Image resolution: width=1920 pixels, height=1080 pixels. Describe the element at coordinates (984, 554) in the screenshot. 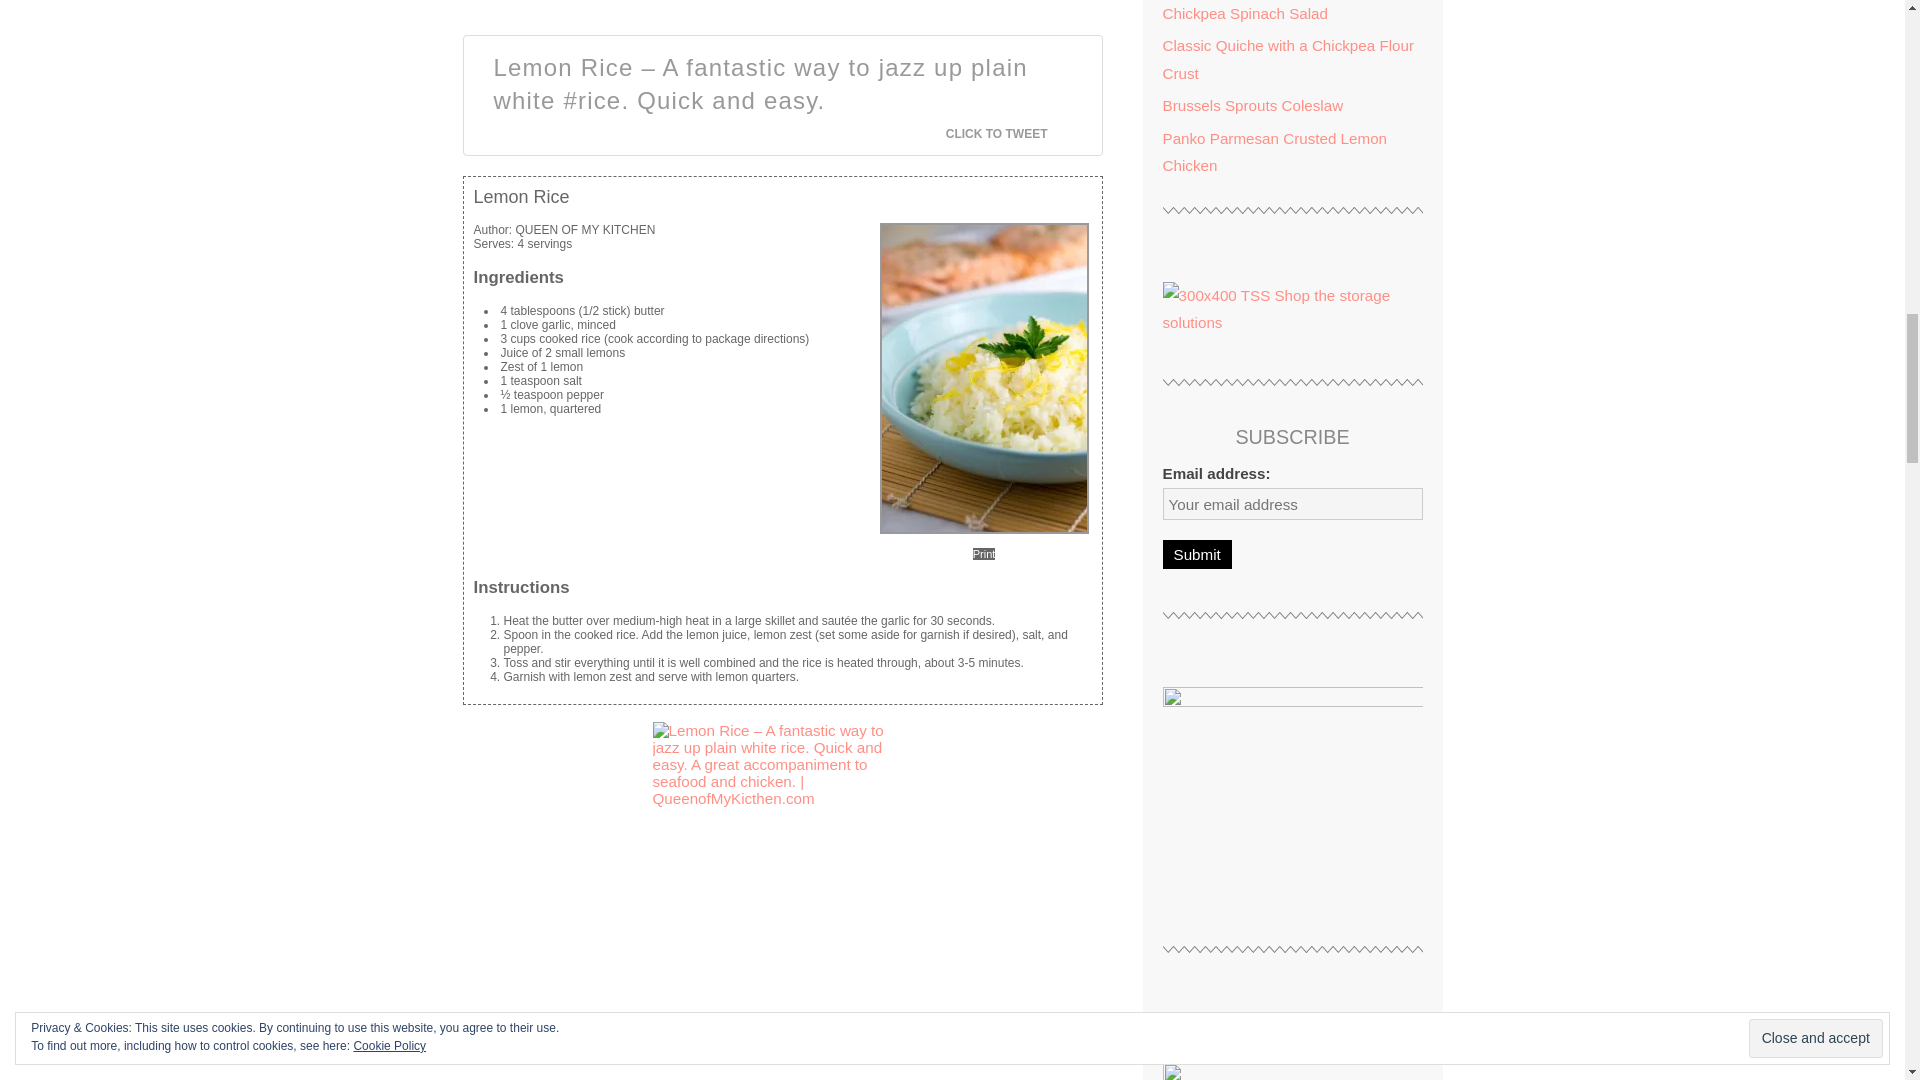

I see `Print` at that location.